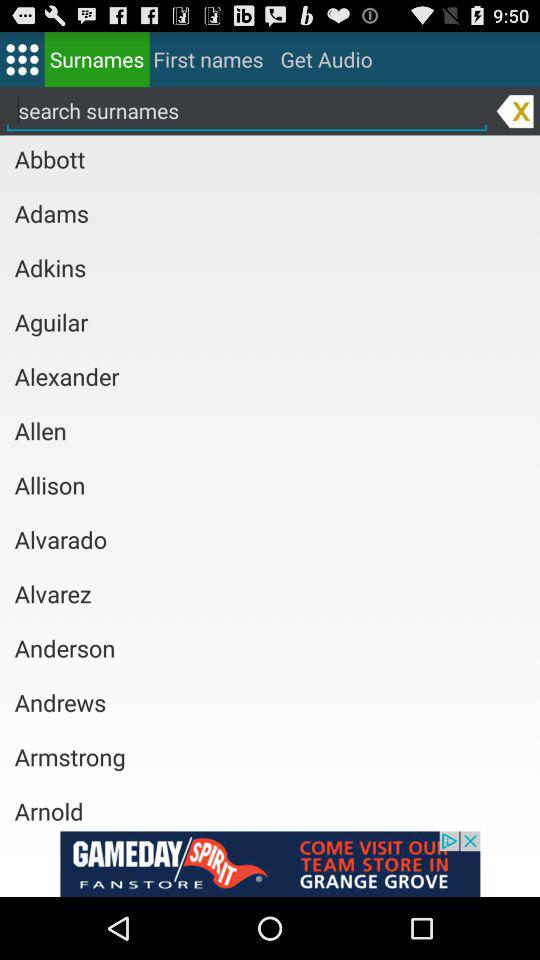  I want to click on an advertisement, so click(270, 864).